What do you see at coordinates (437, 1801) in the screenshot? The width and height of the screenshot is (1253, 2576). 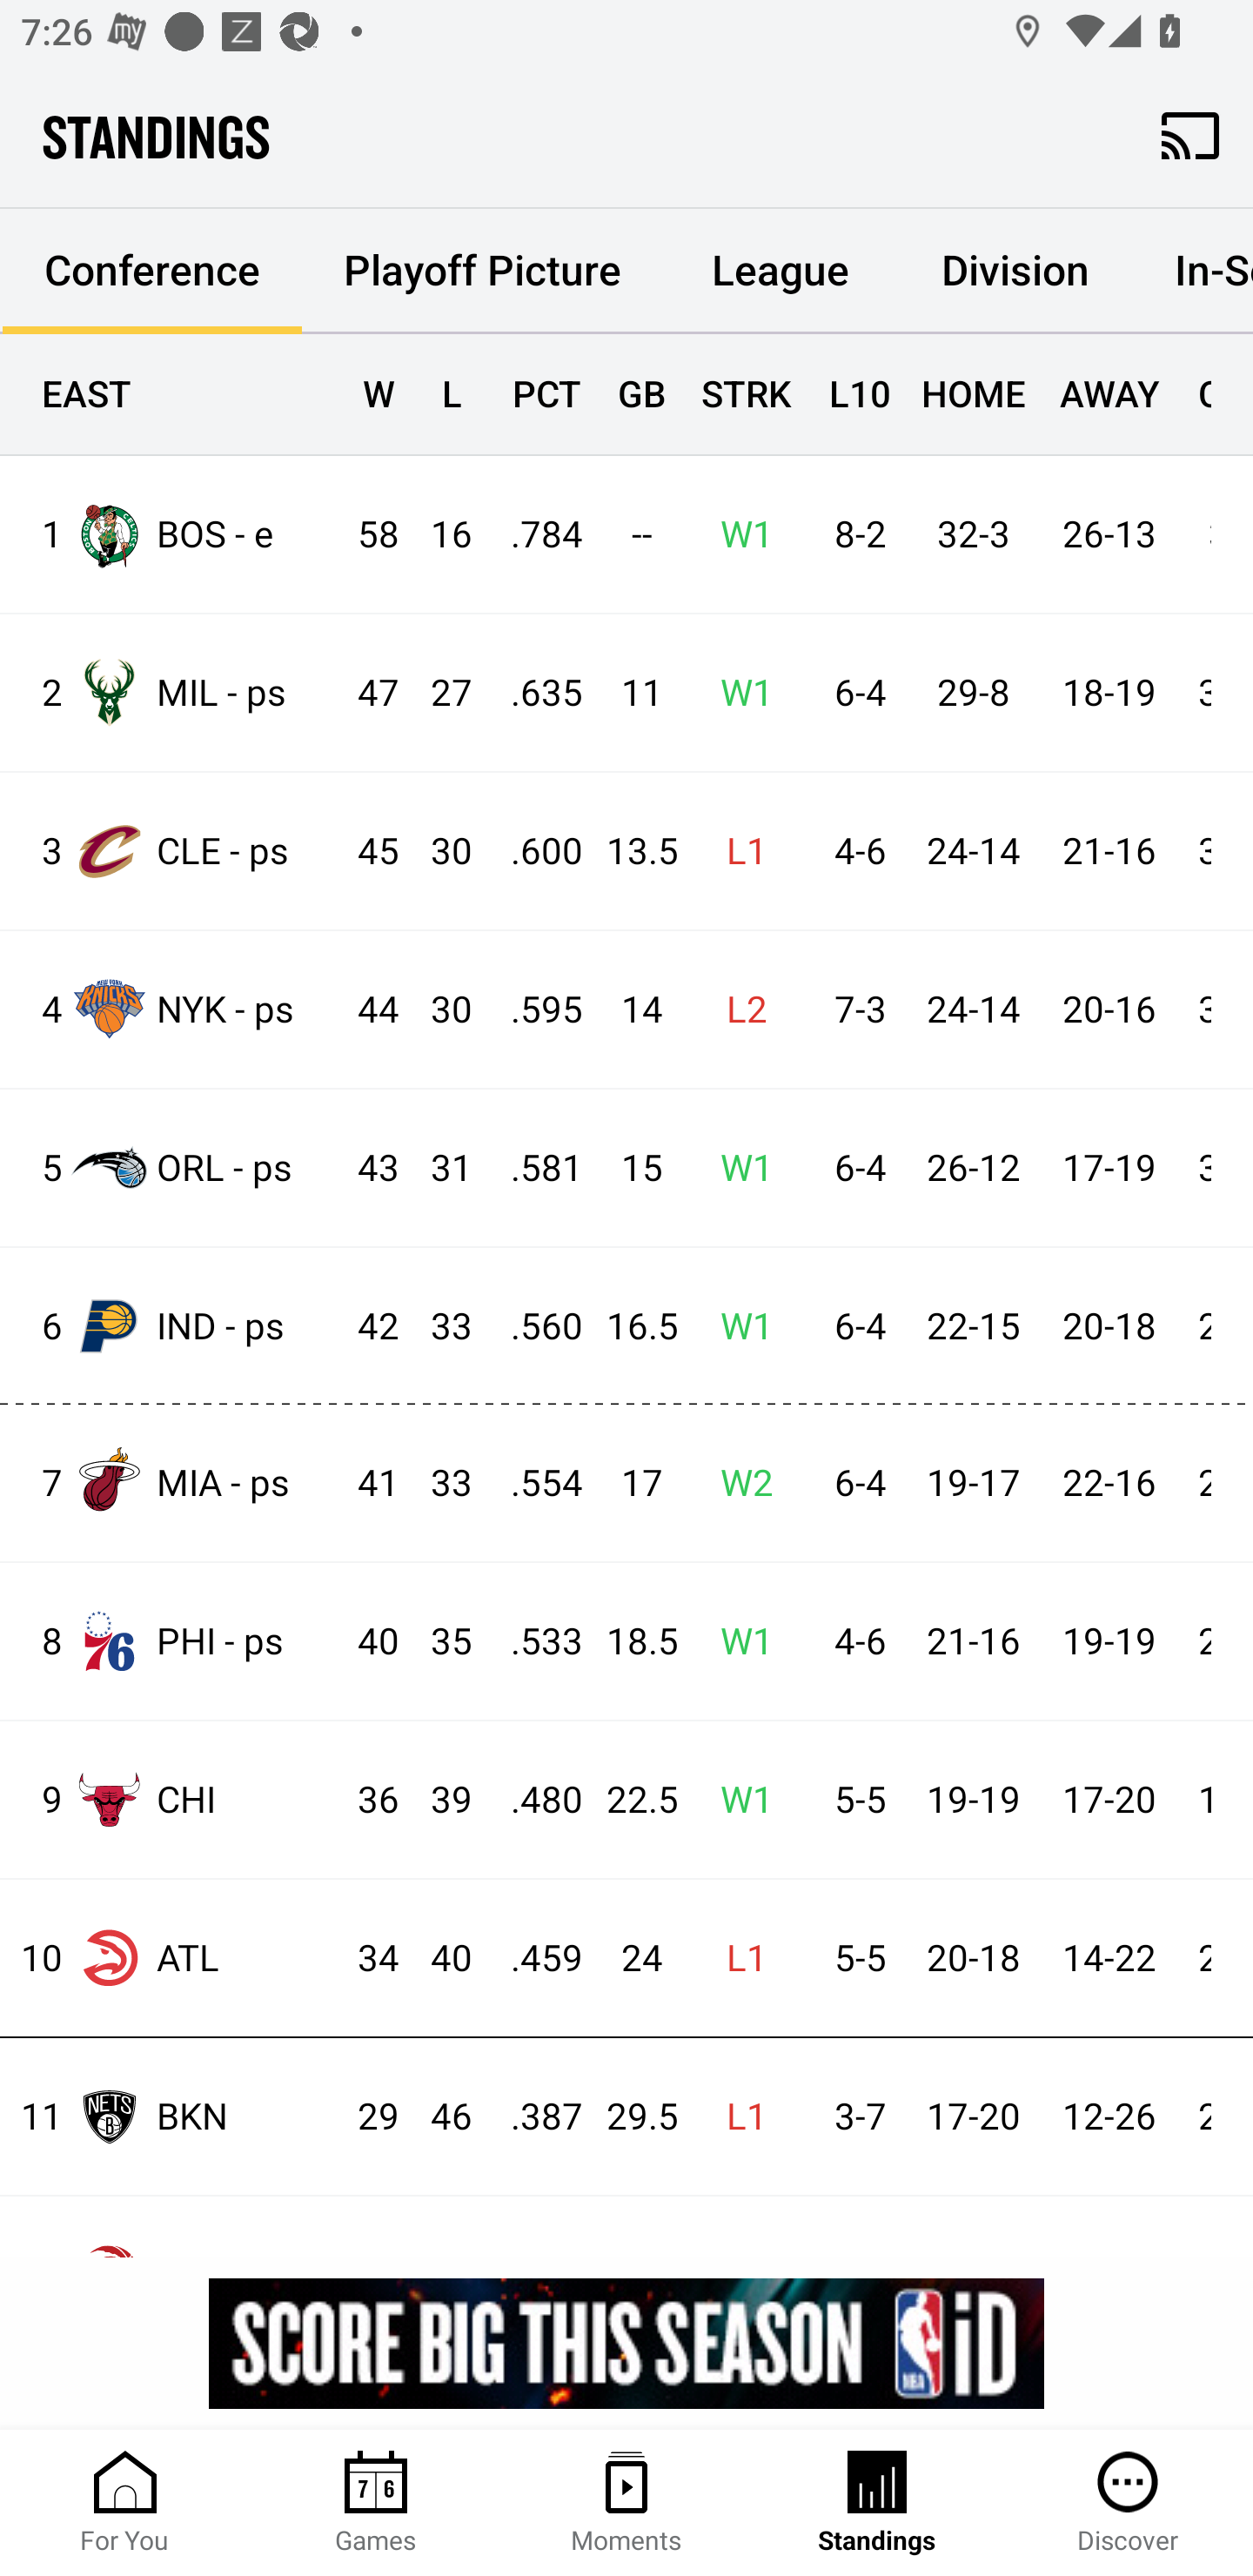 I see `39` at bounding box center [437, 1801].